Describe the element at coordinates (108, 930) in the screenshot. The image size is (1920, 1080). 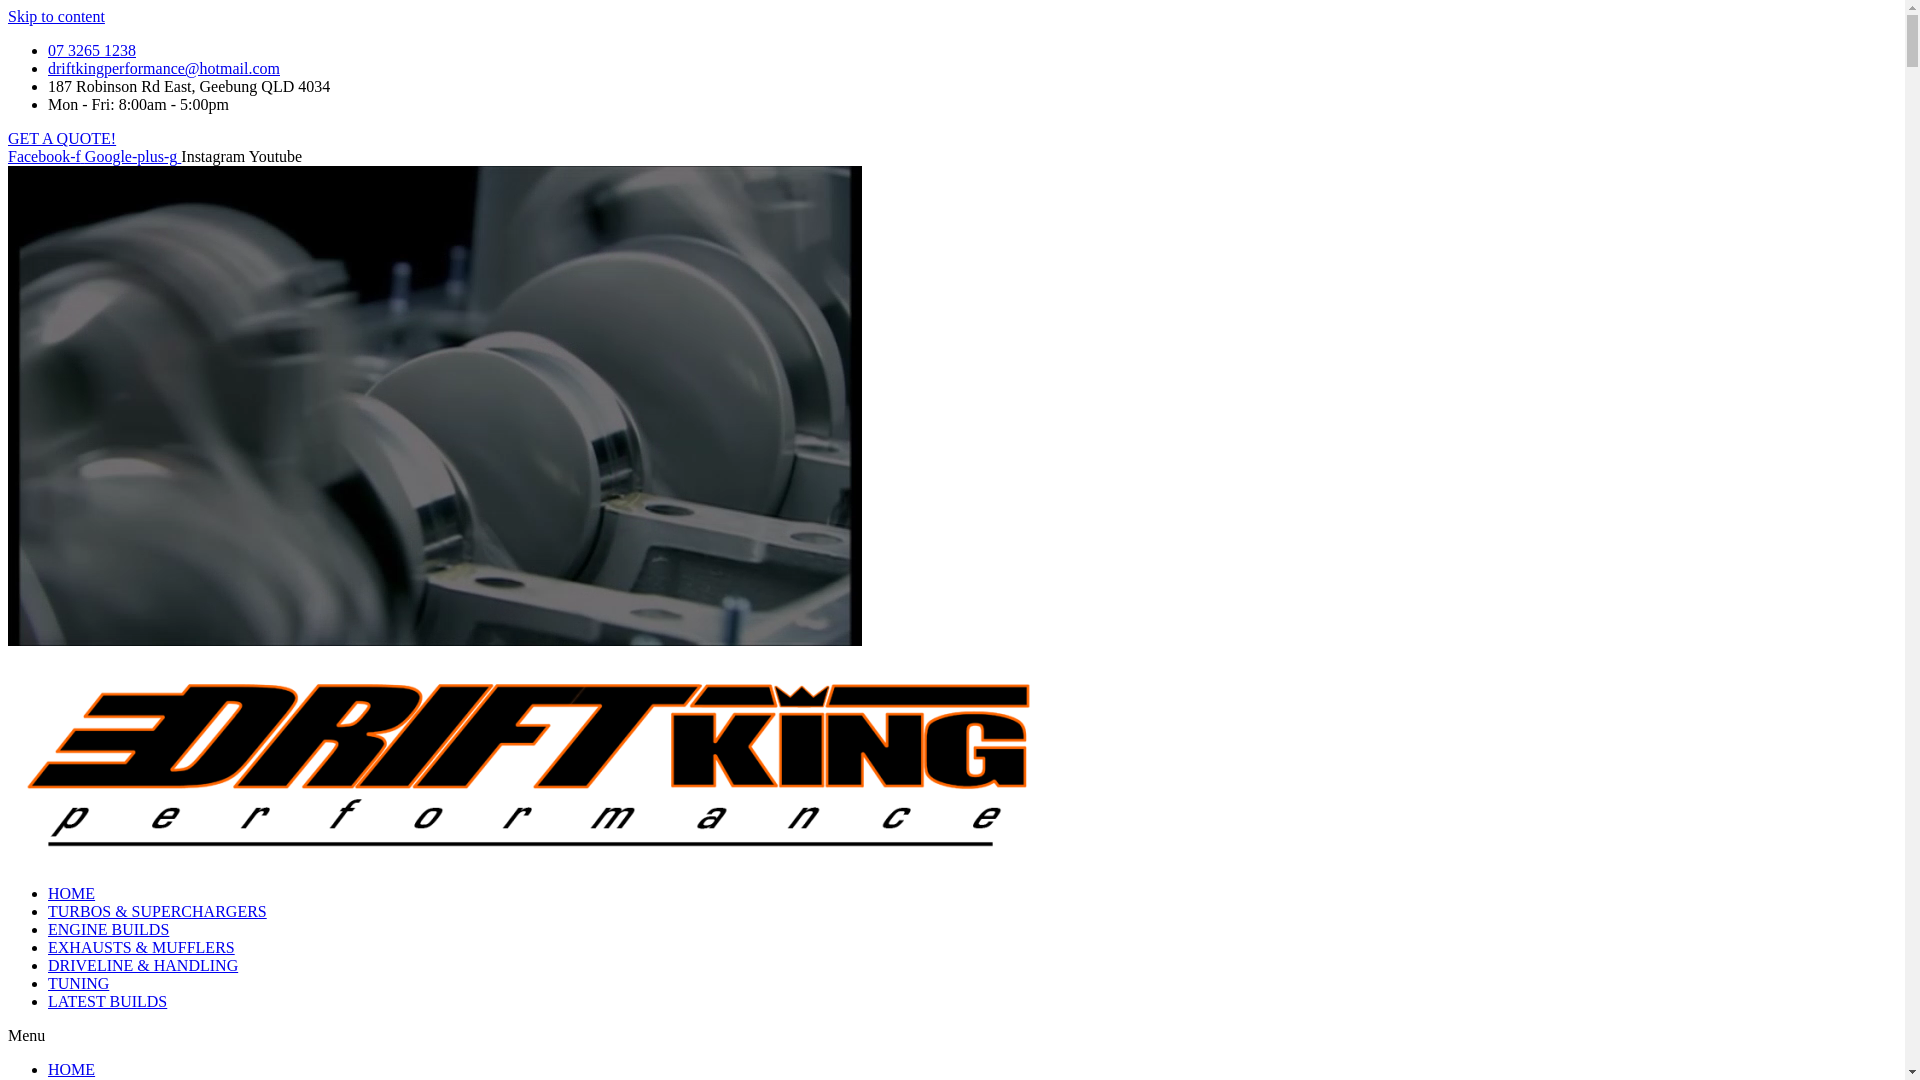
I see `ENGINE BUILDS` at that location.